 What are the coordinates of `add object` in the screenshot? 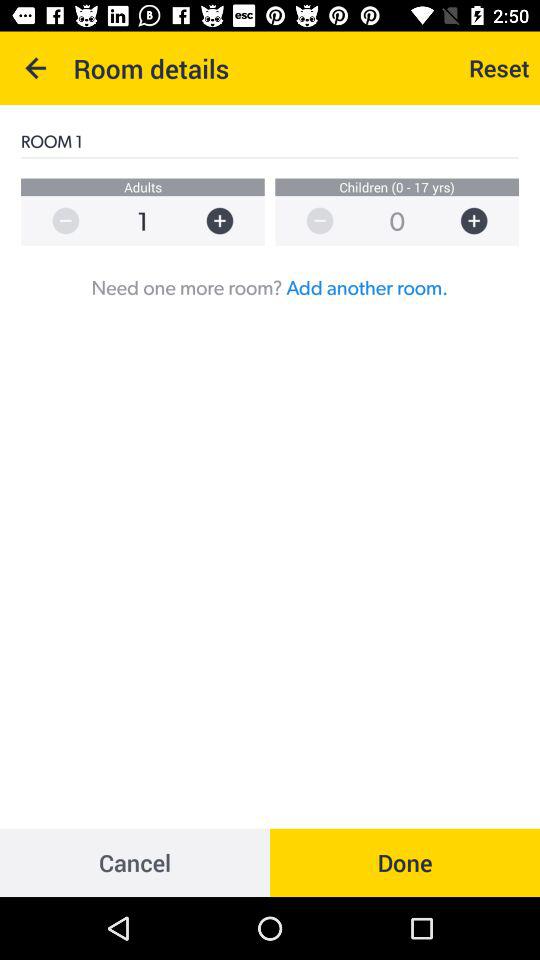 It's located at (484, 220).